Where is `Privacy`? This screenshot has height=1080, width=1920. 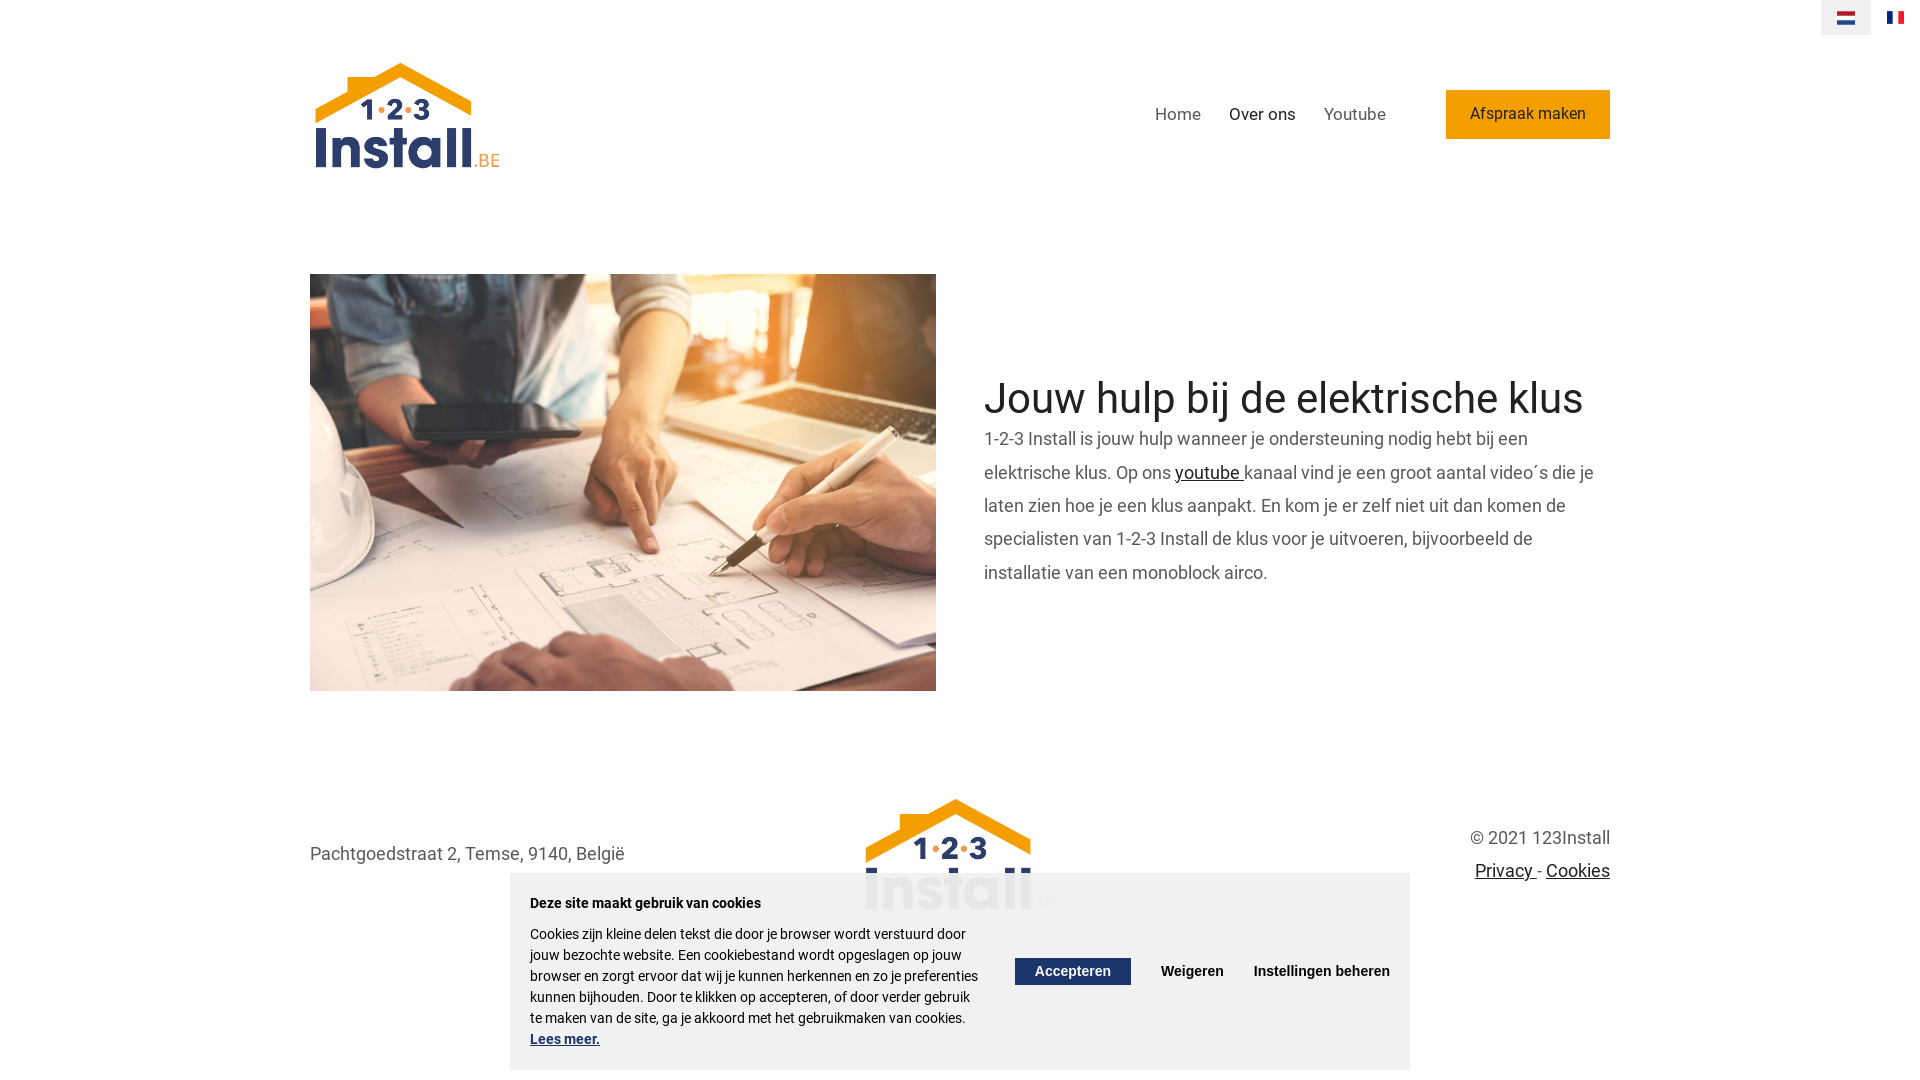 Privacy is located at coordinates (1506, 870).